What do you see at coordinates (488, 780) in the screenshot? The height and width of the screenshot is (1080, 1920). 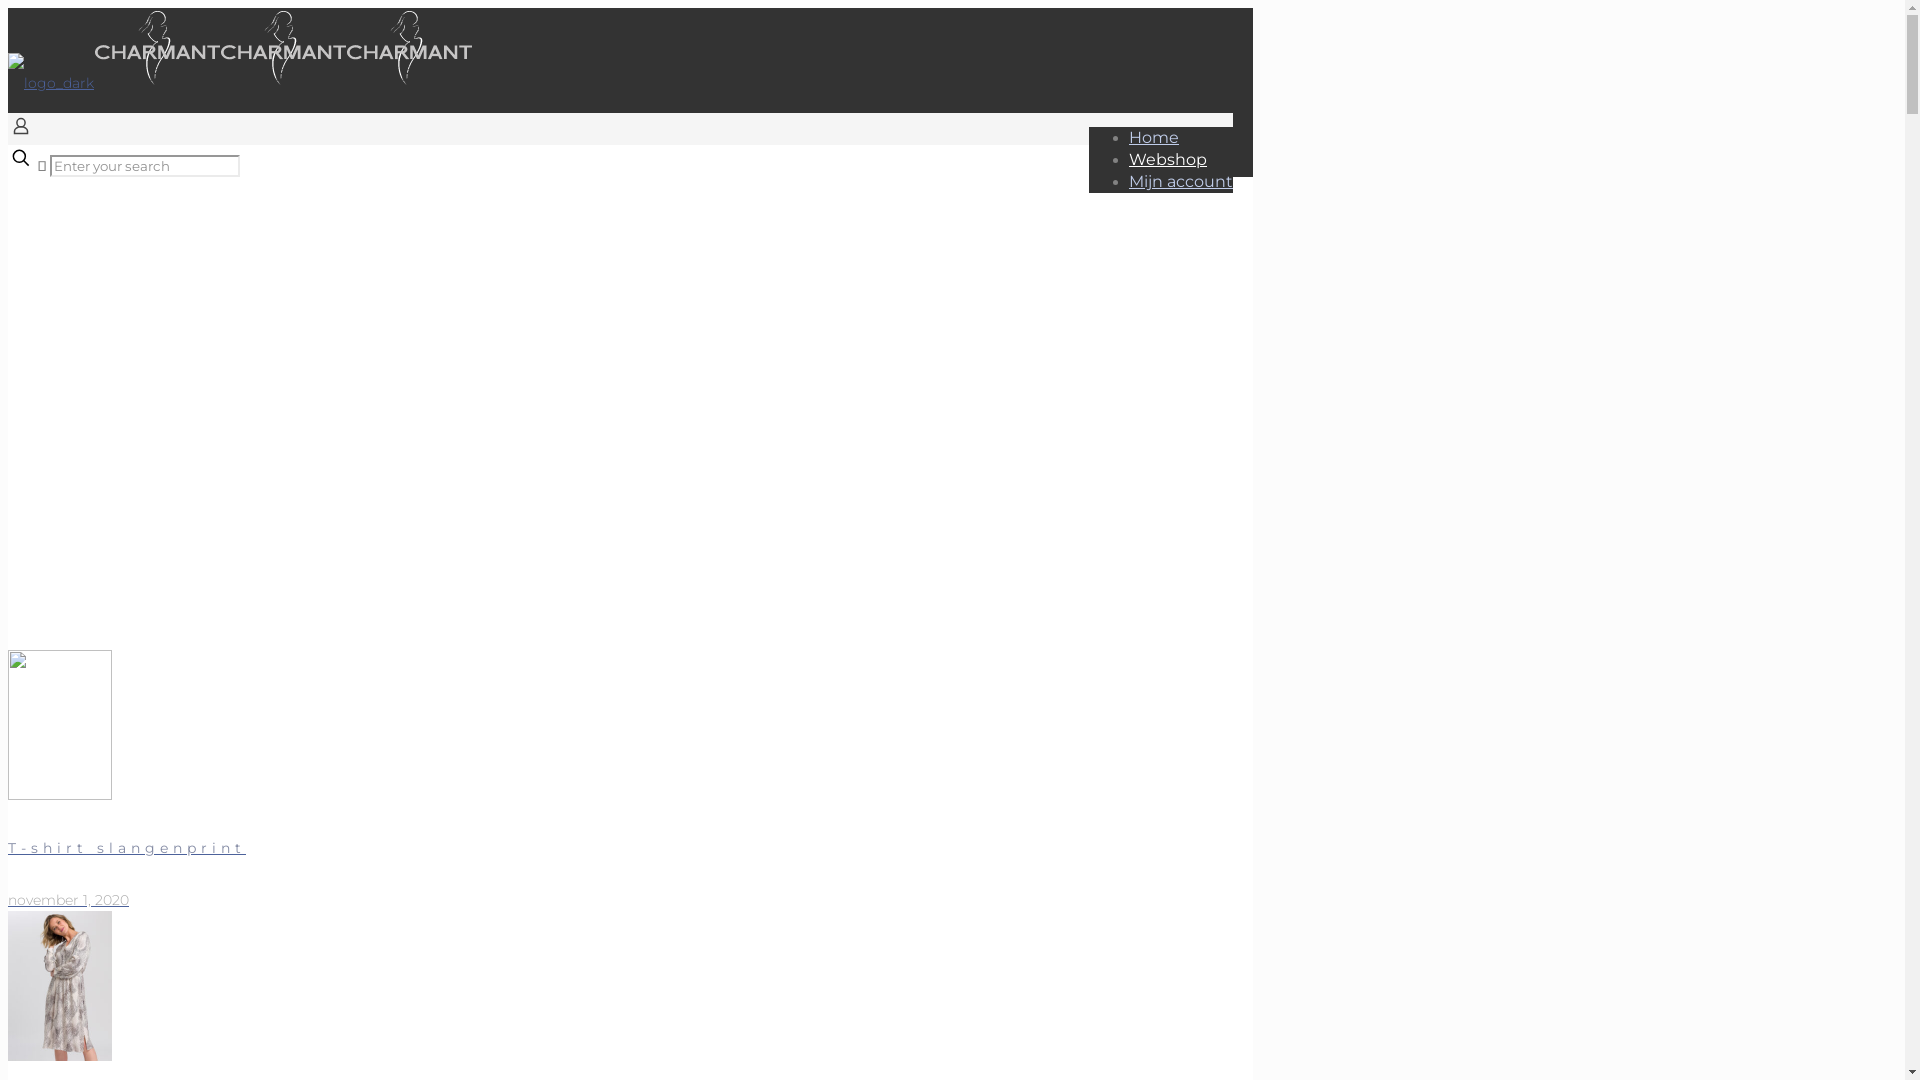 I see `T-shirt slangenprint
november 1, 2020` at bounding box center [488, 780].